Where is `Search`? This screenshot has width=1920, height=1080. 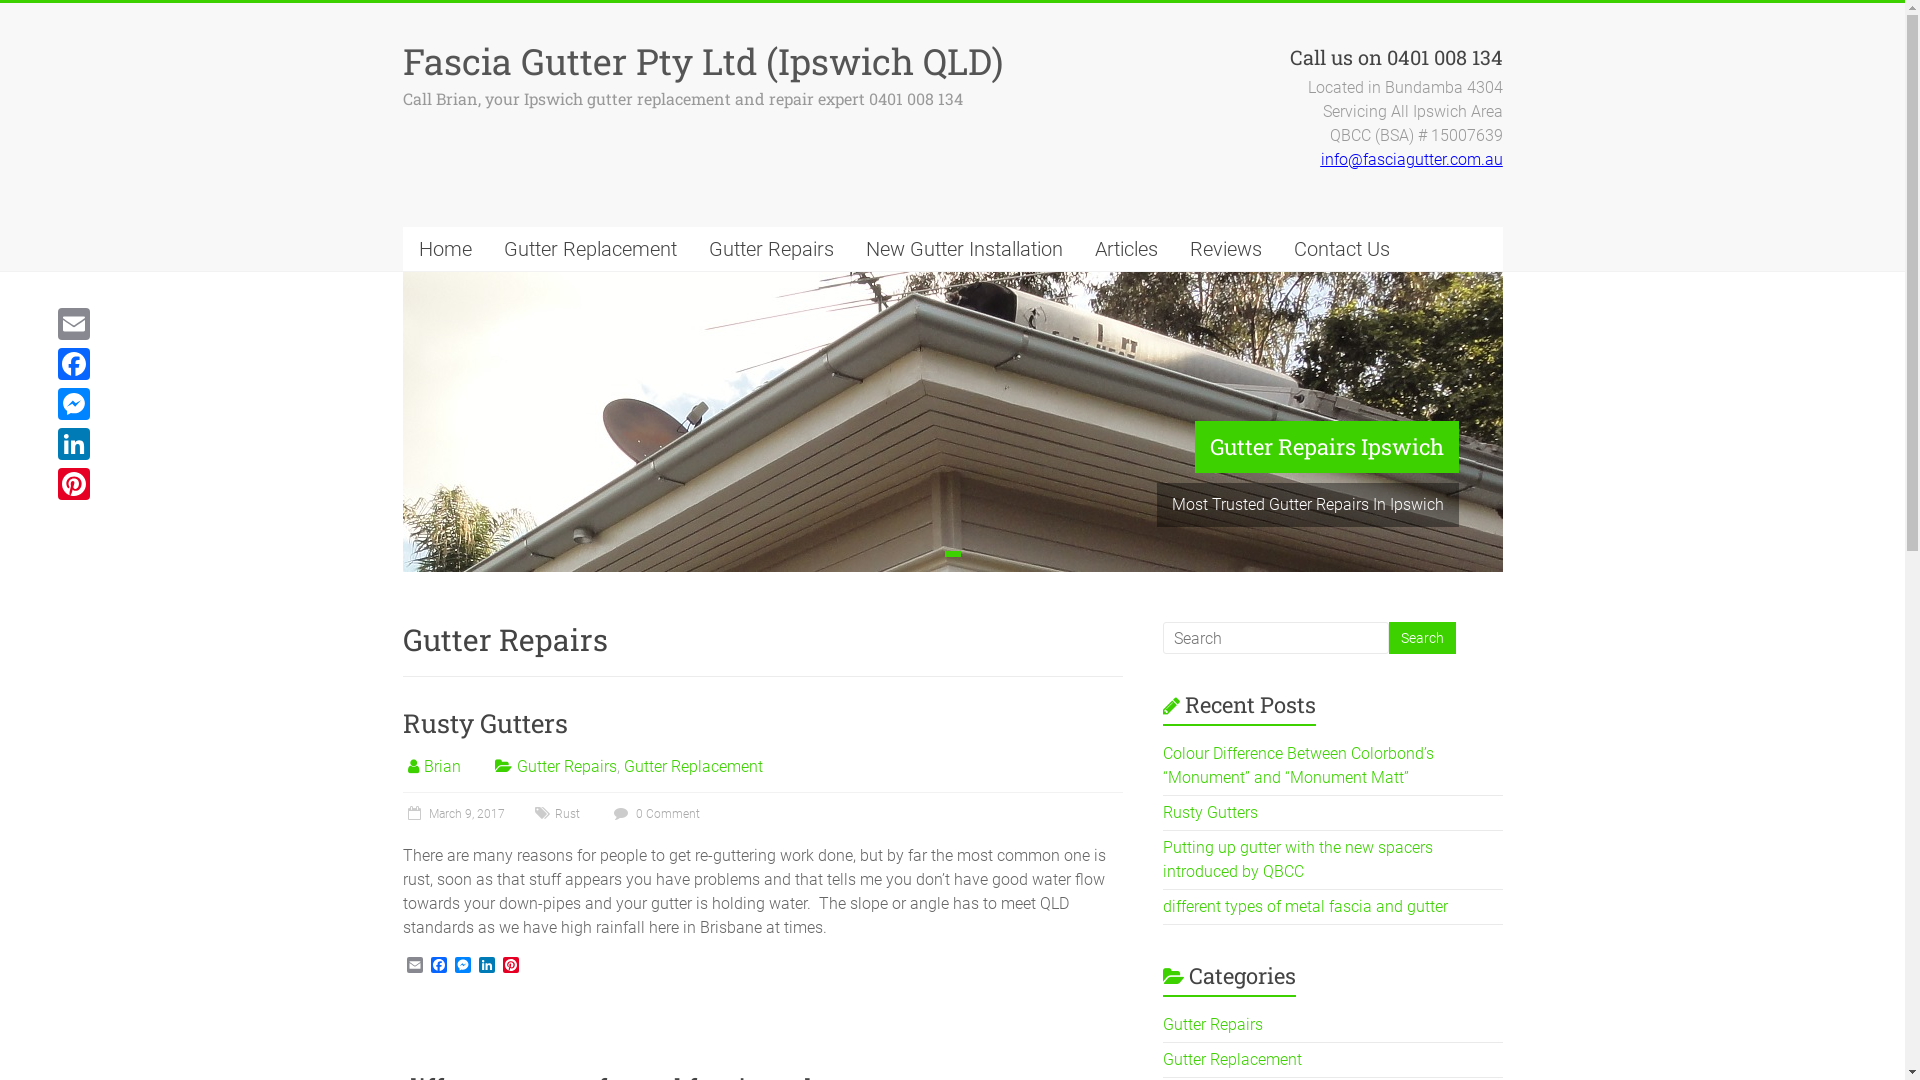
Search is located at coordinates (1422, 638).